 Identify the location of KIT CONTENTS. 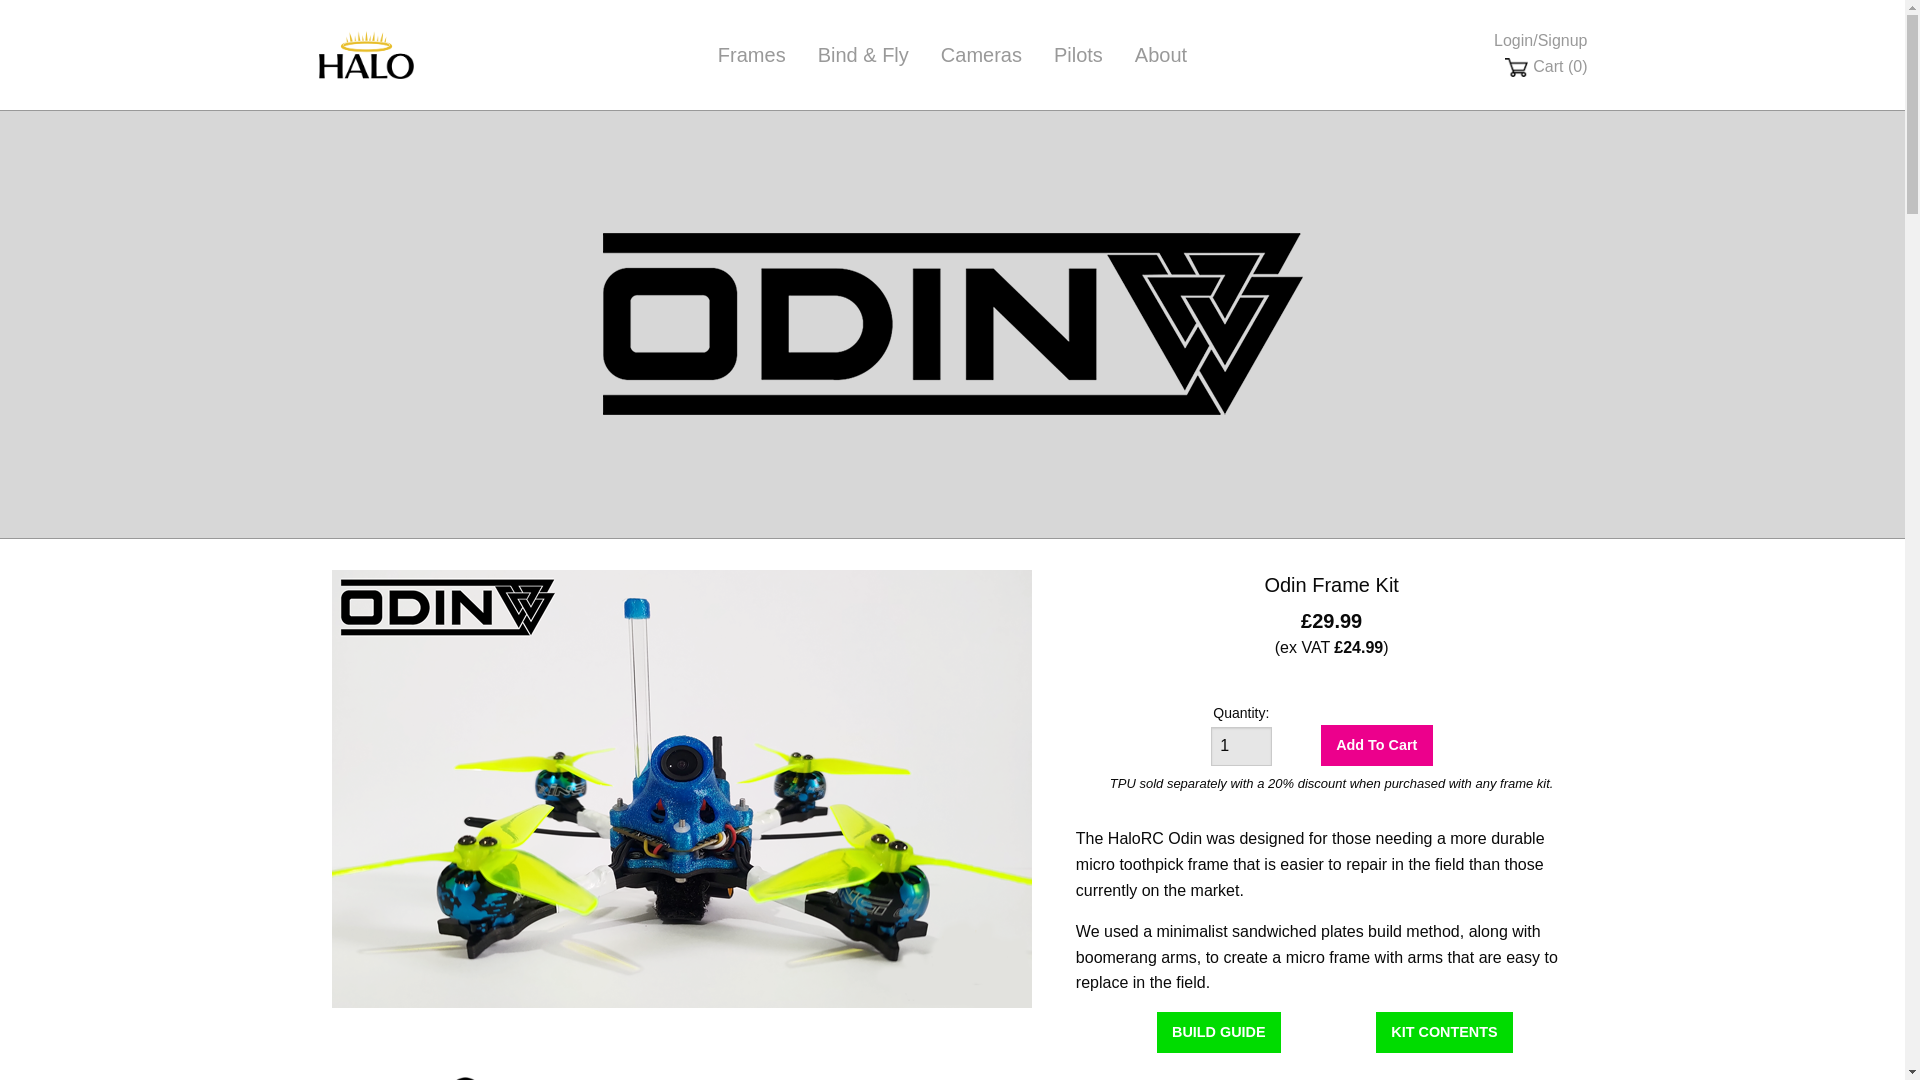
(1444, 1032).